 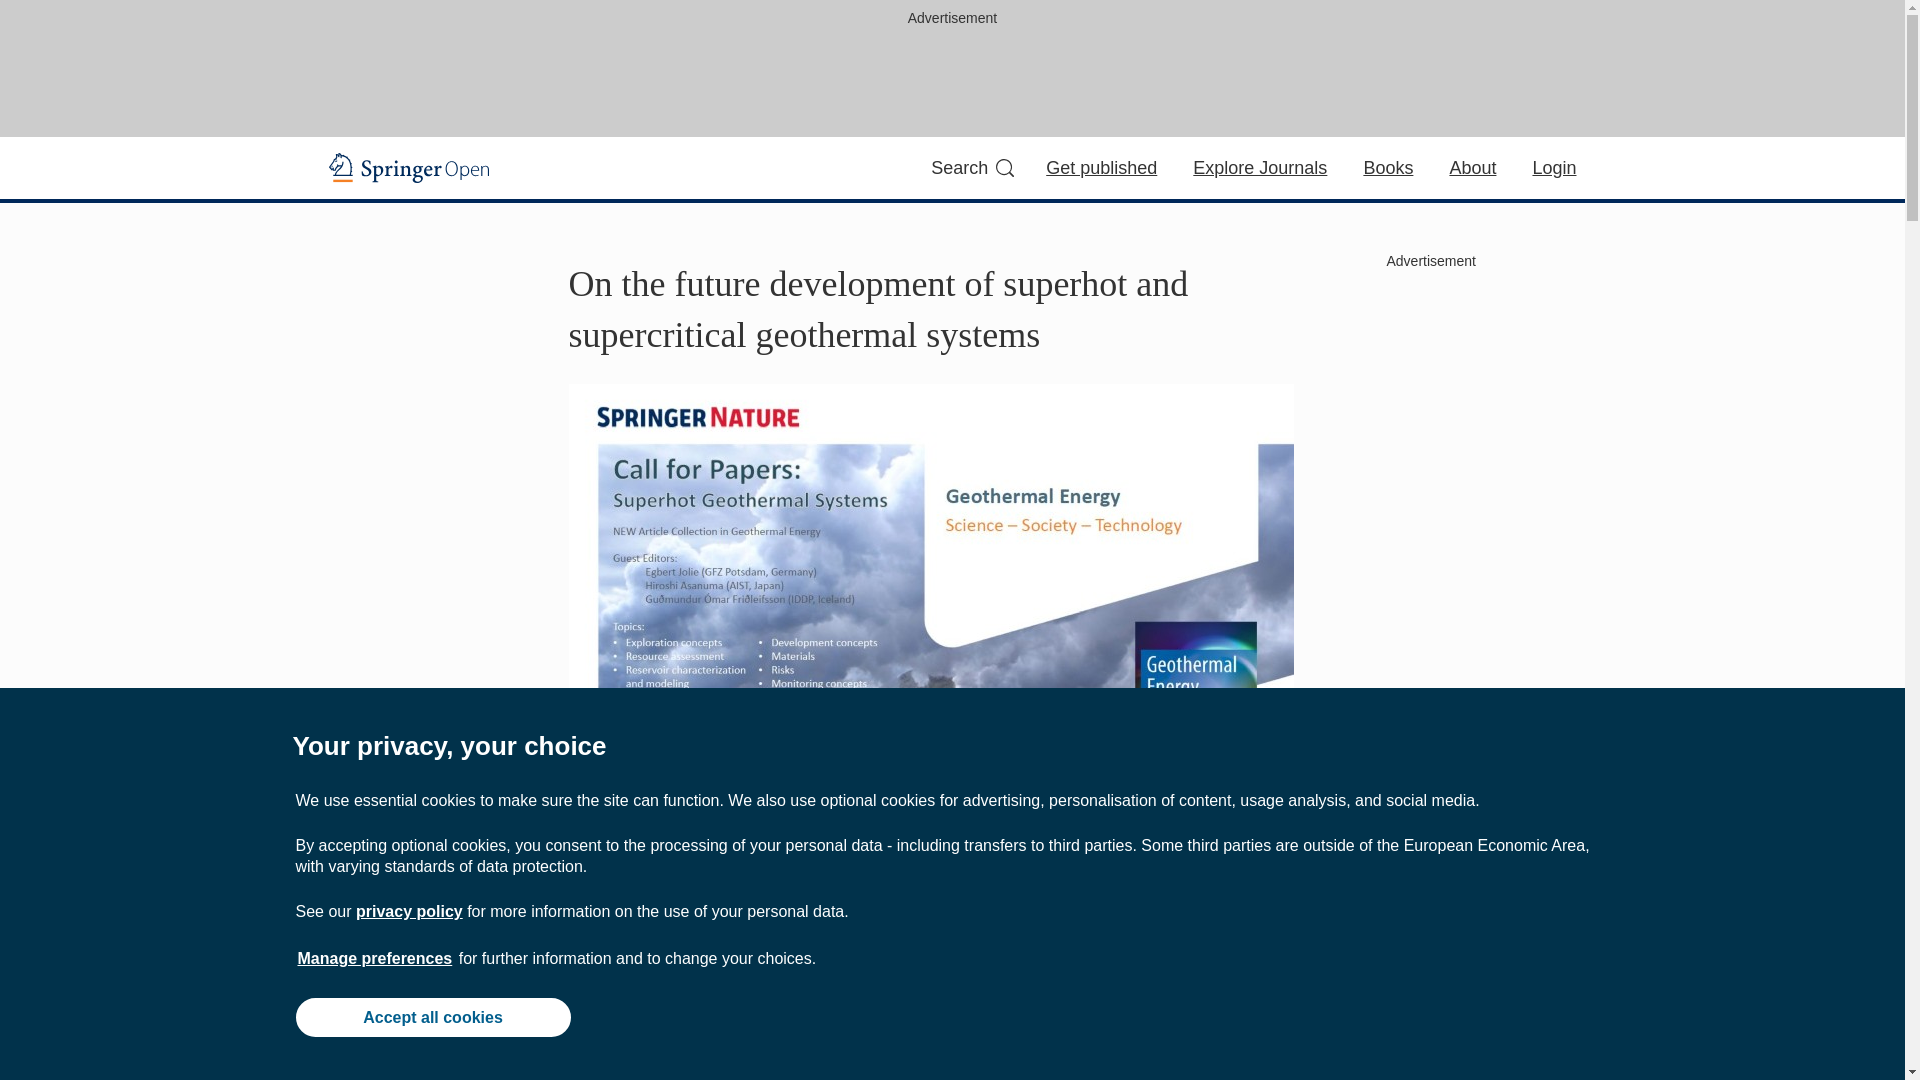 What do you see at coordinates (1472, 168) in the screenshot?
I see `About` at bounding box center [1472, 168].